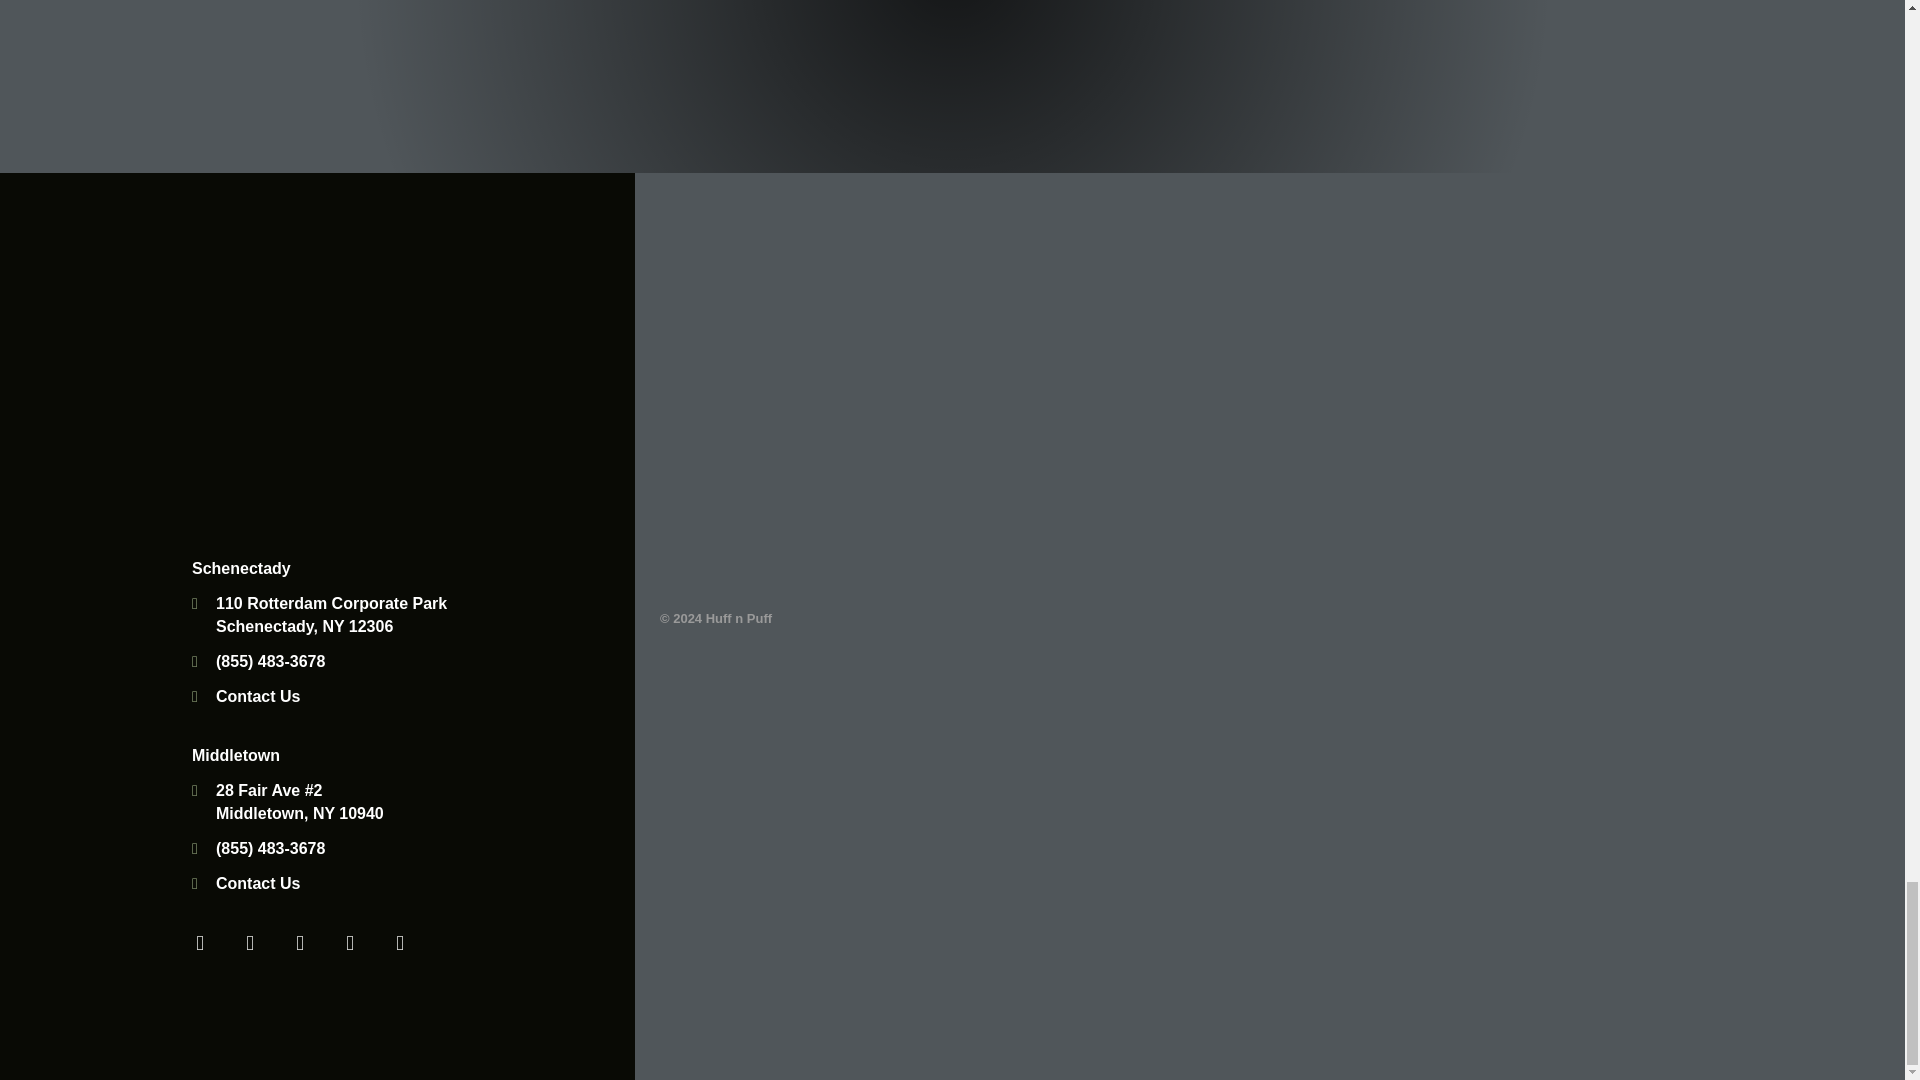 Image resolution: width=1920 pixels, height=1080 pixels. Describe the element at coordinates (300, 943) in the screenshot. I see `Youtube` at that location.